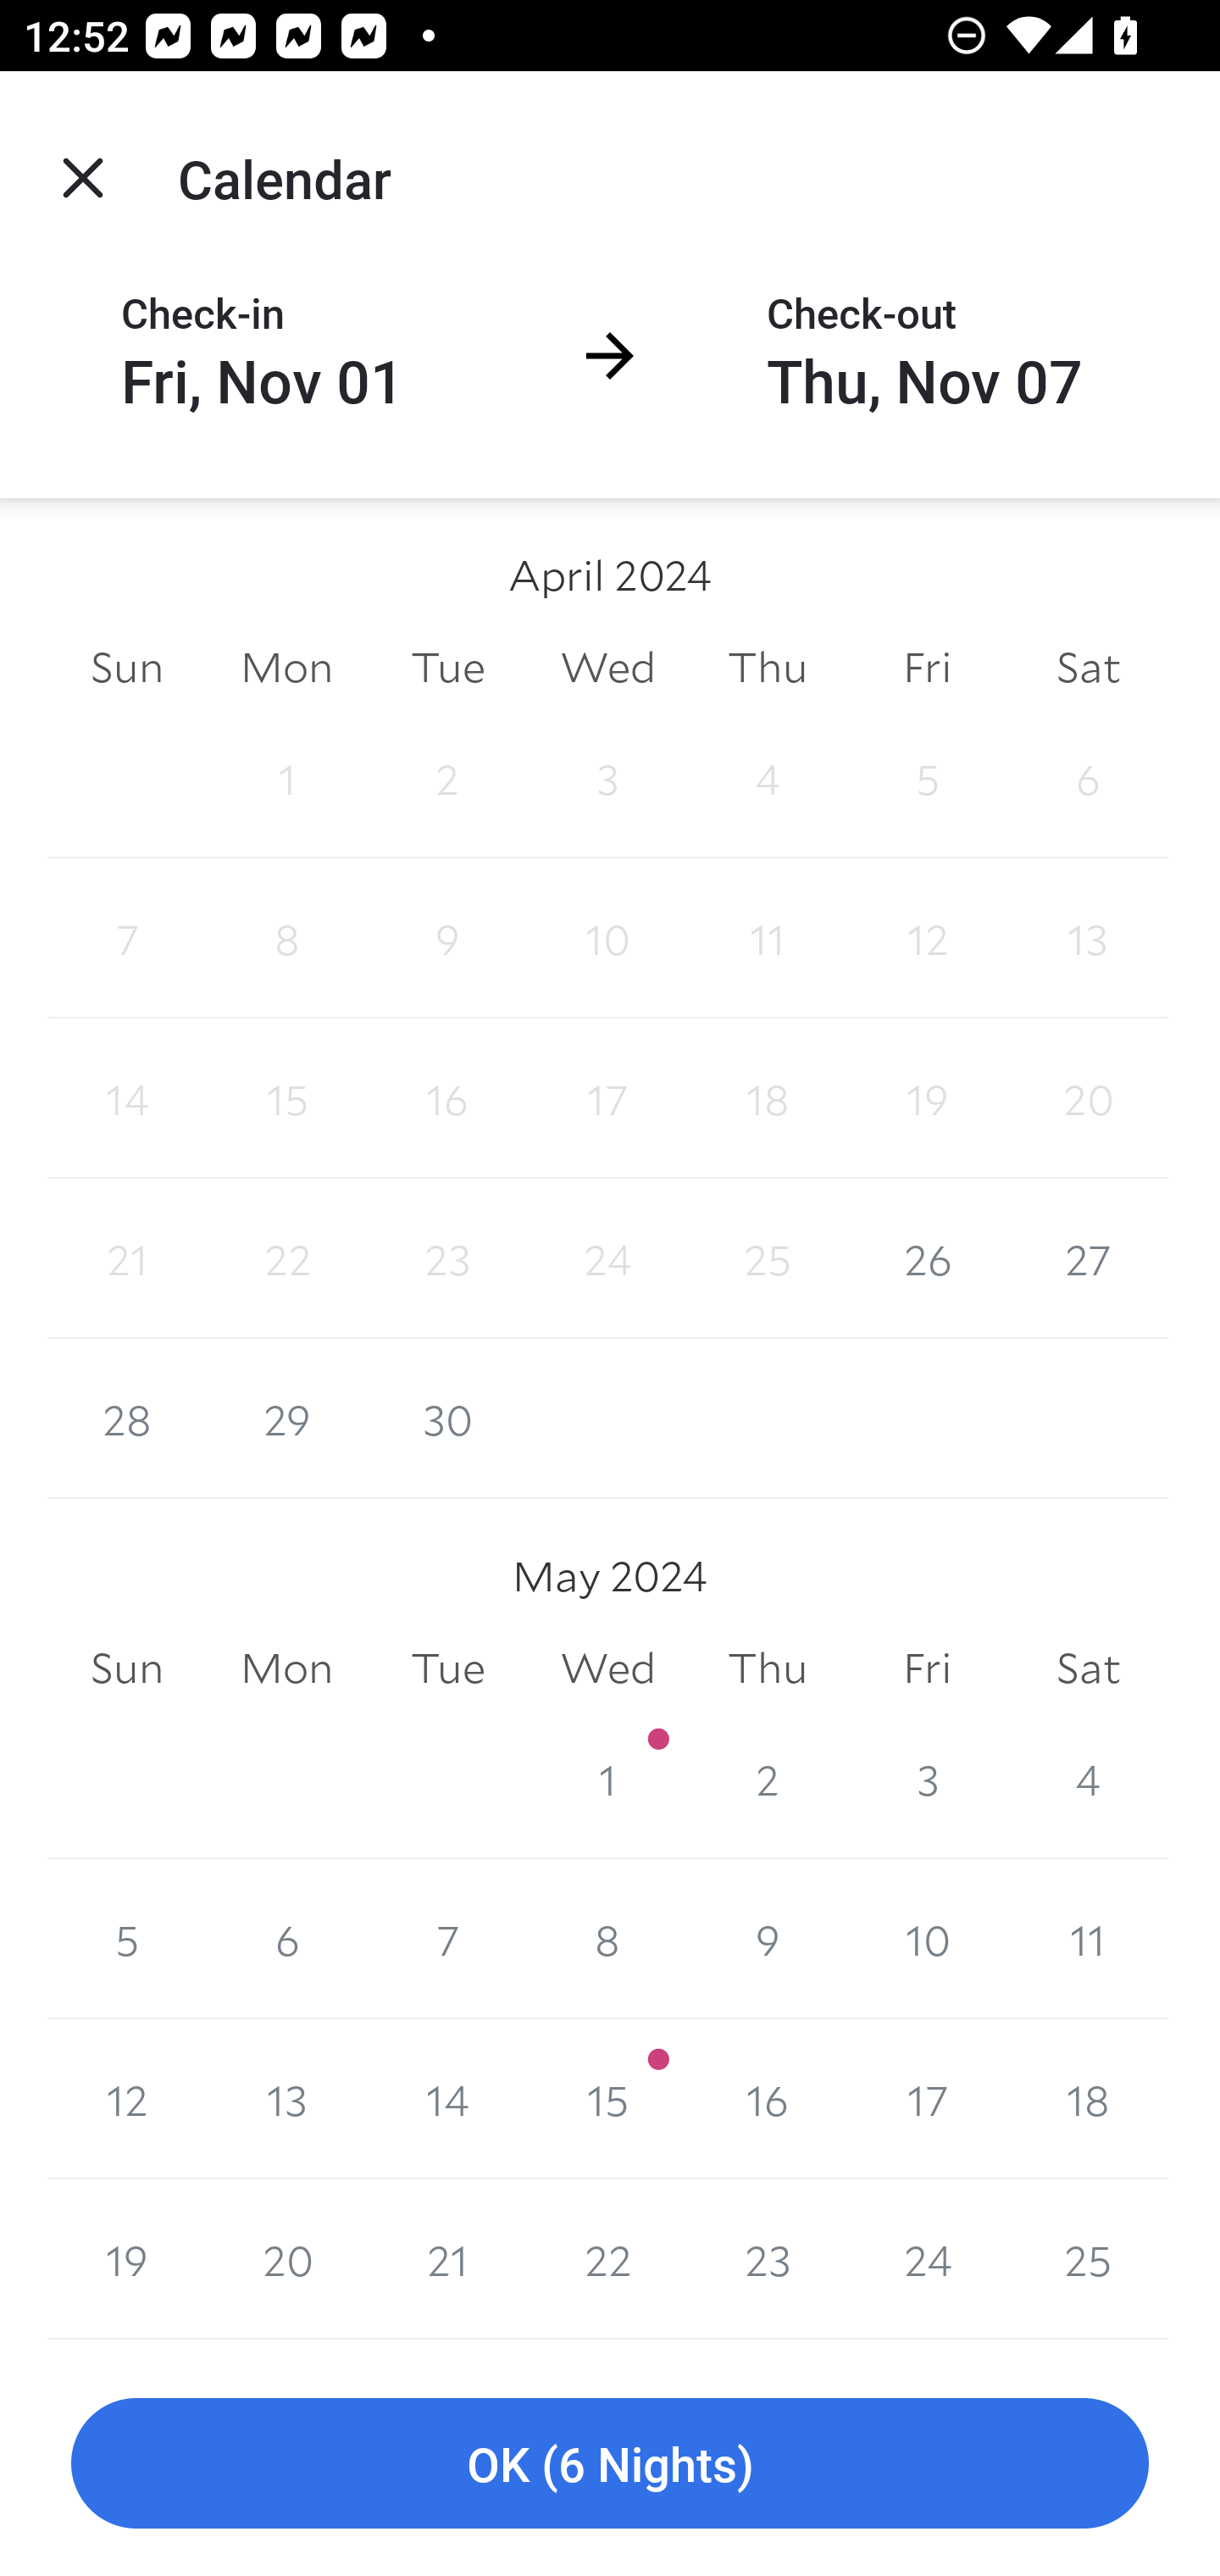 This screenshot has width=1220, height=2576. Describe the element at coordinates (447, 1939) in the screenshot. I see `7 7 May 2024` at that location.